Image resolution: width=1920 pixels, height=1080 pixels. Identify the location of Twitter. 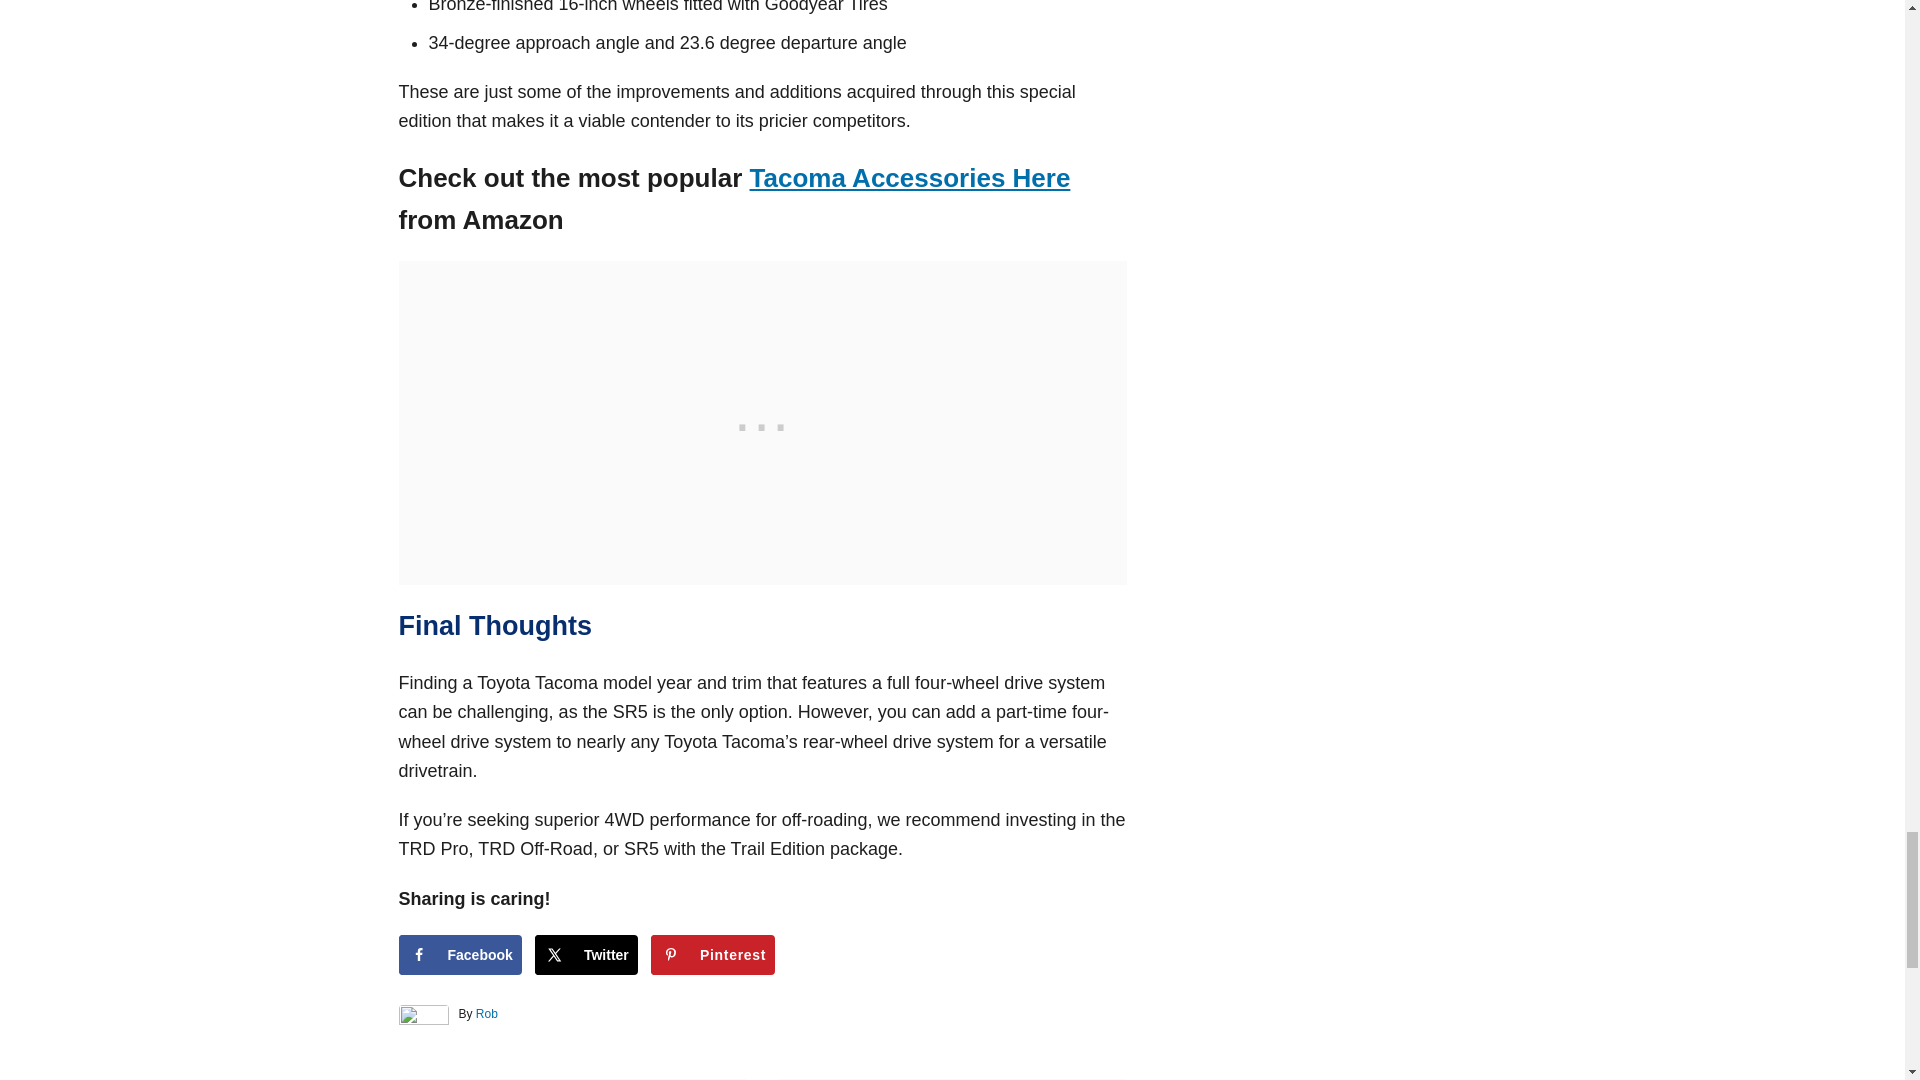
(586, 955).